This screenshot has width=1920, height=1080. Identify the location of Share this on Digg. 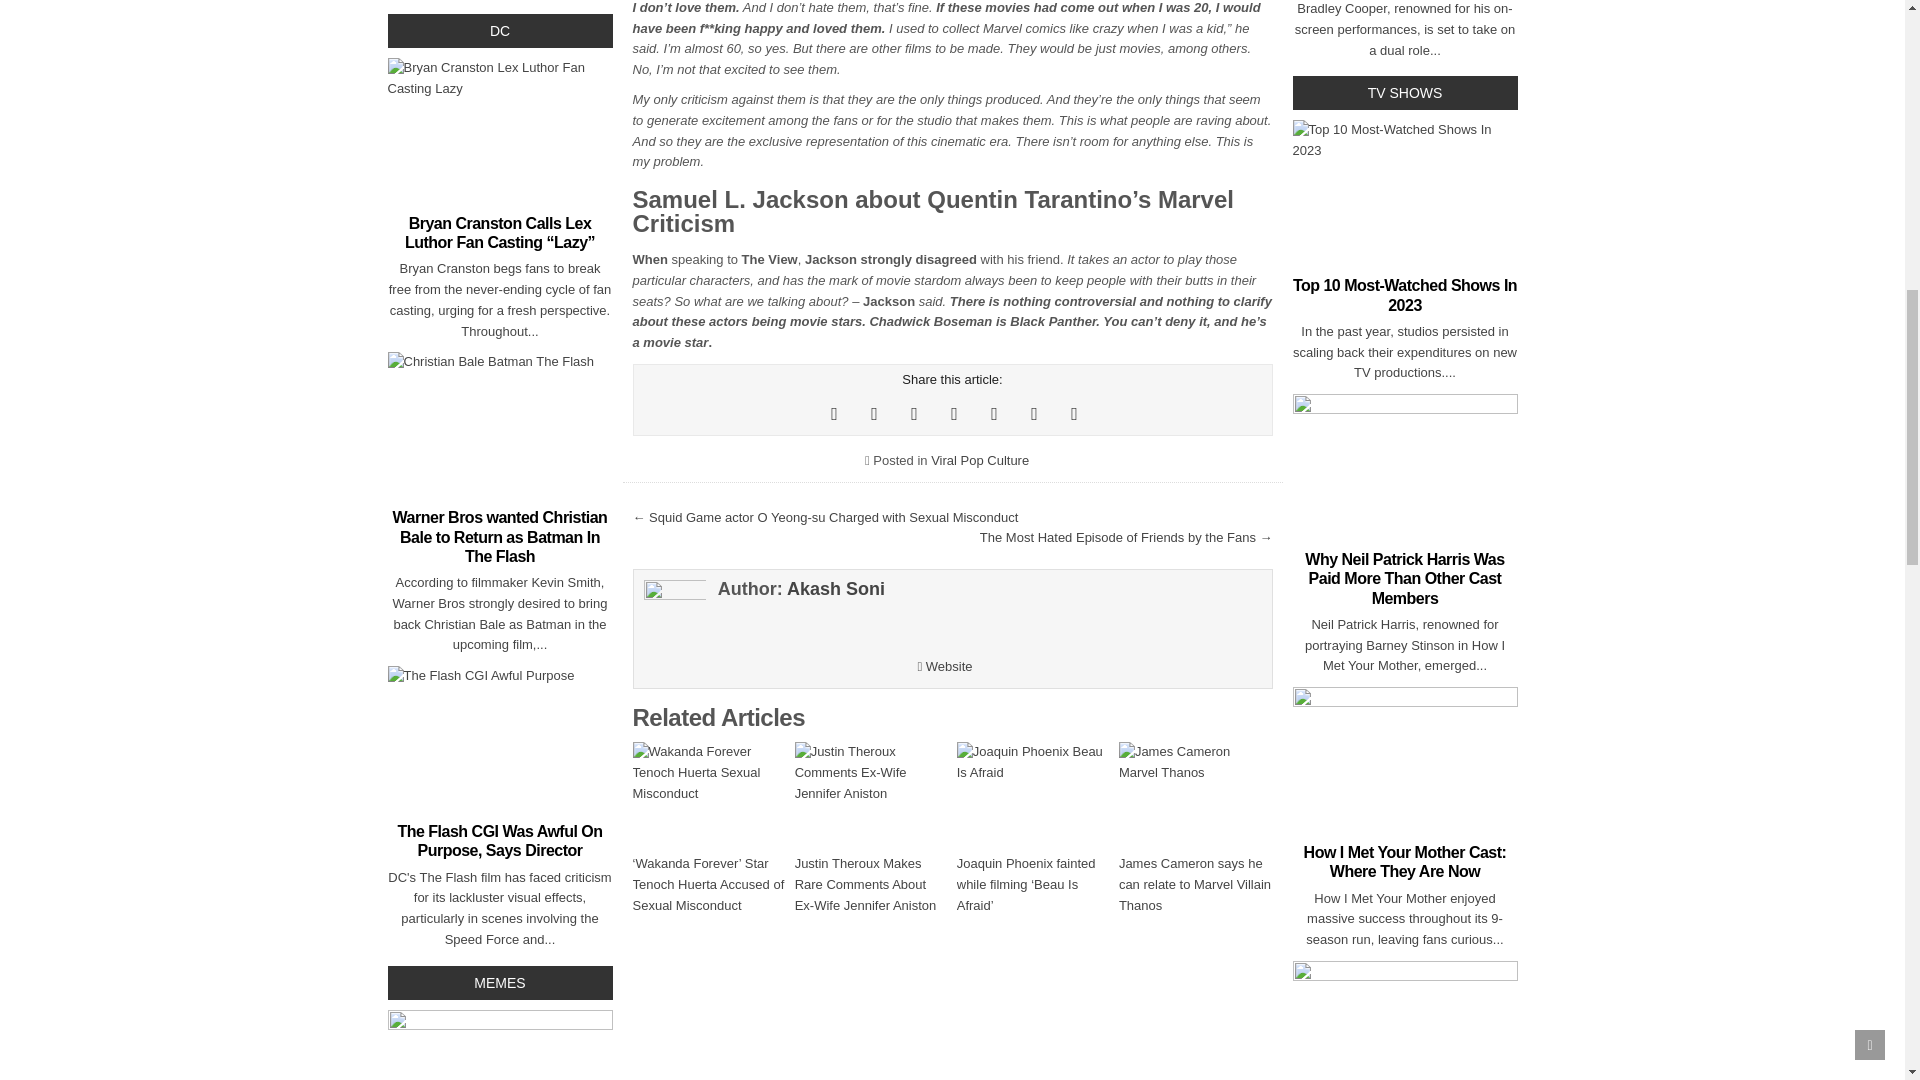
(993, 414).